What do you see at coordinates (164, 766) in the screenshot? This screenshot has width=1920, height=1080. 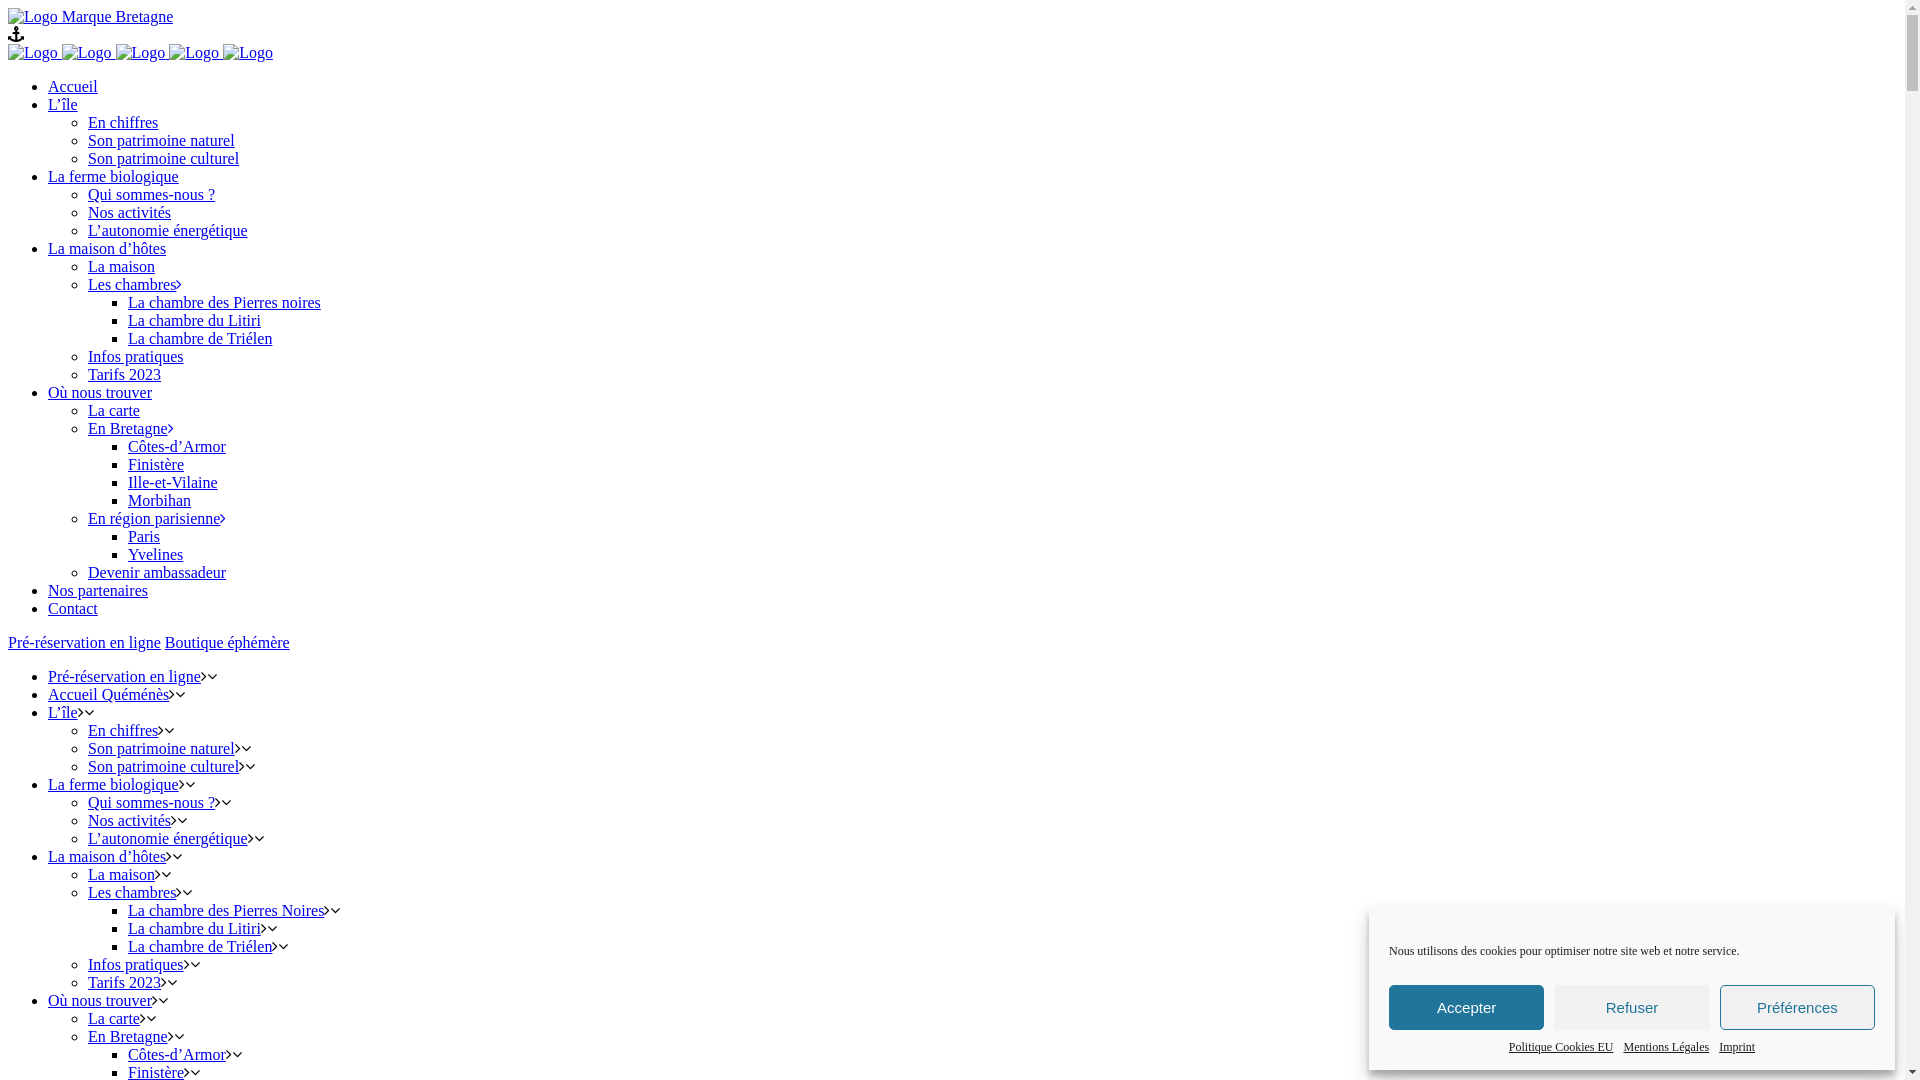 I see `Son patrimoine culturel` at bounding box center [164, 766].